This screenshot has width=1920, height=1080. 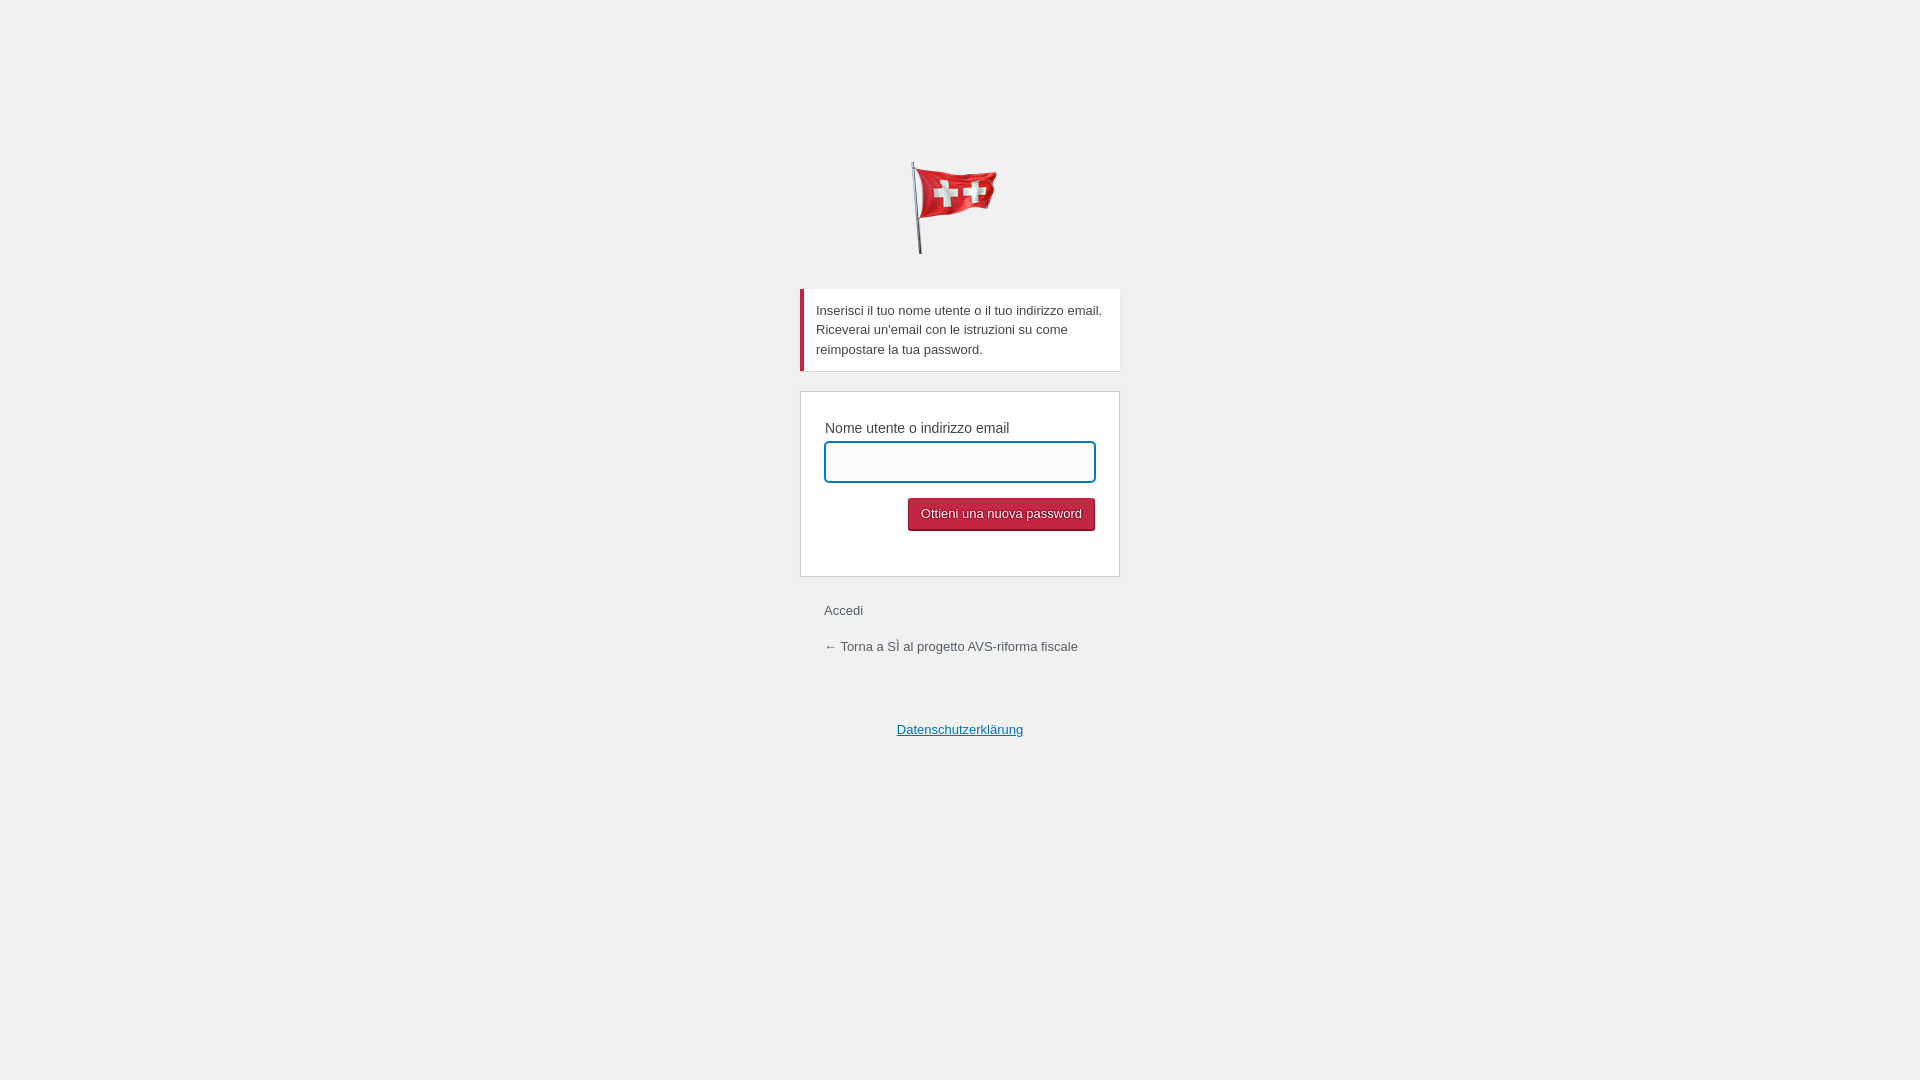 I want to click on Ottieni una nuova password, so click(x=1002, y=514).